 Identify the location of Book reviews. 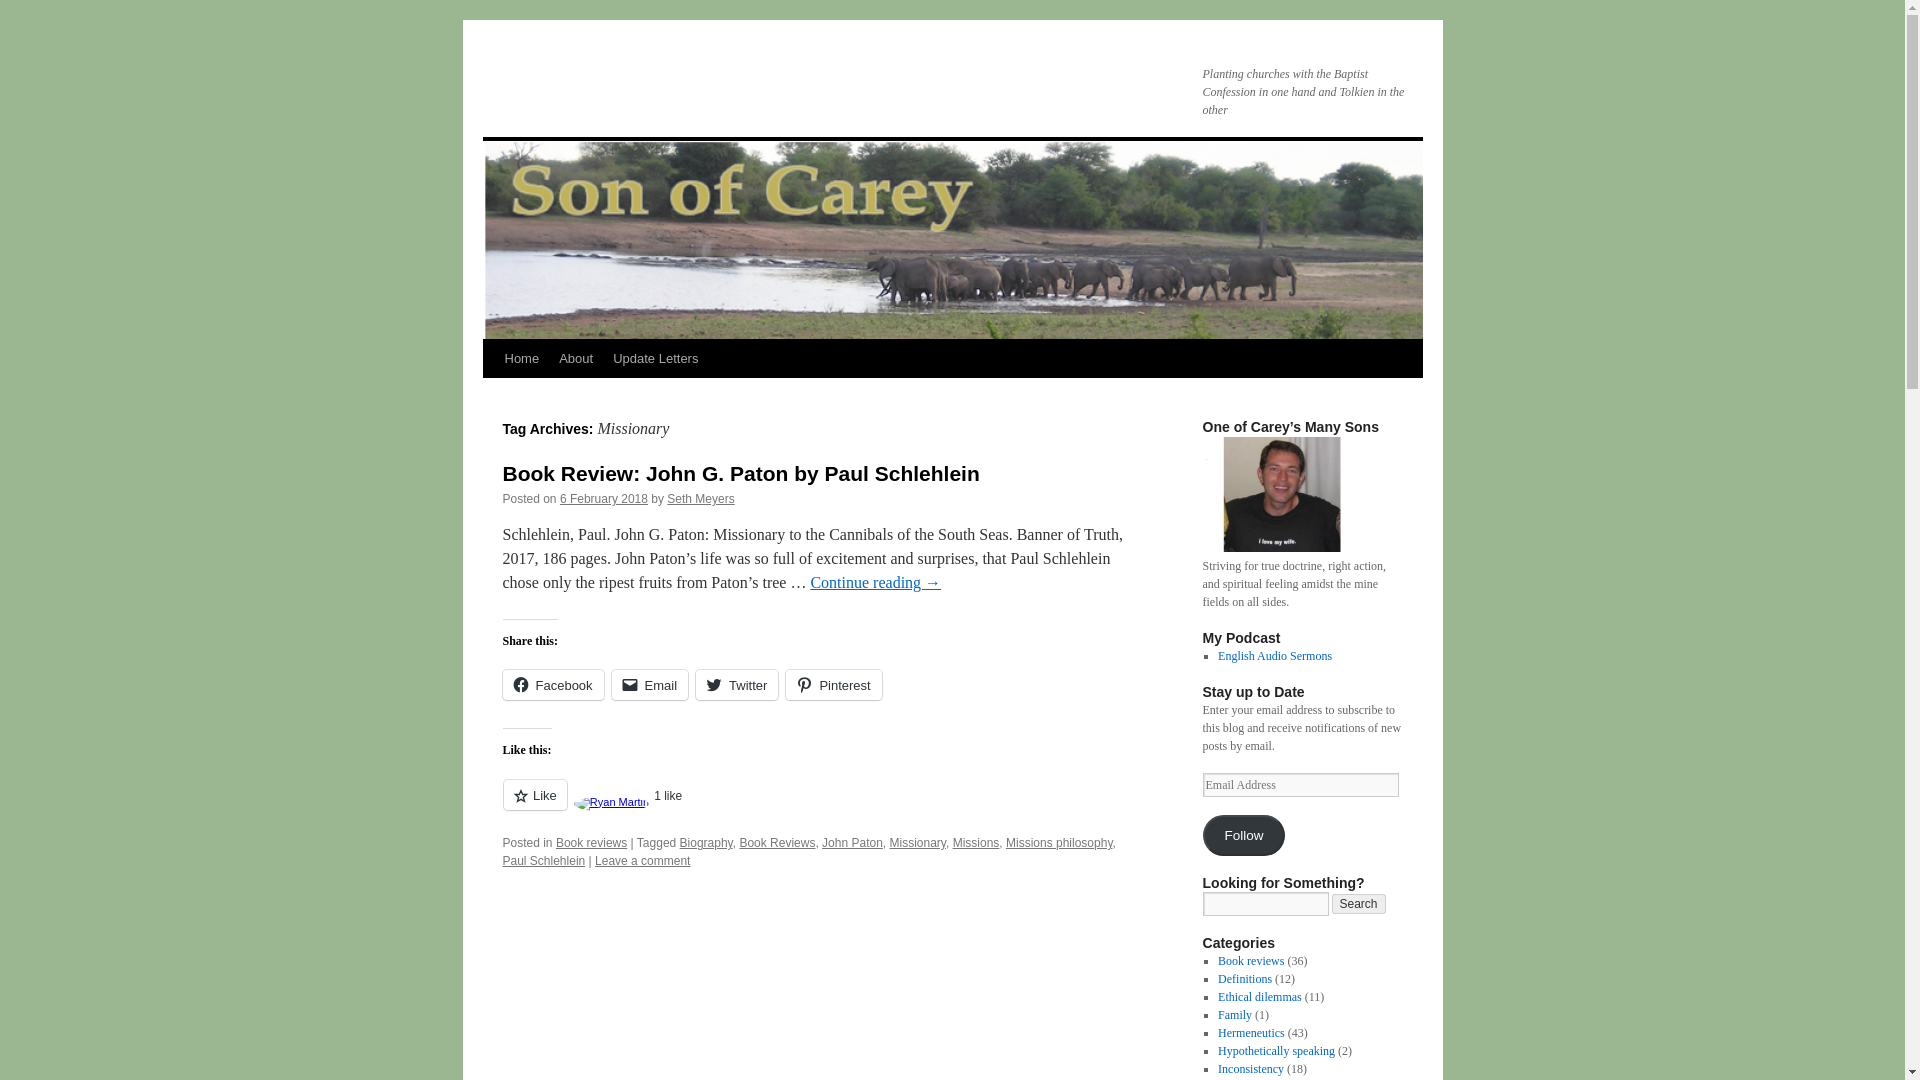
(592, 842).